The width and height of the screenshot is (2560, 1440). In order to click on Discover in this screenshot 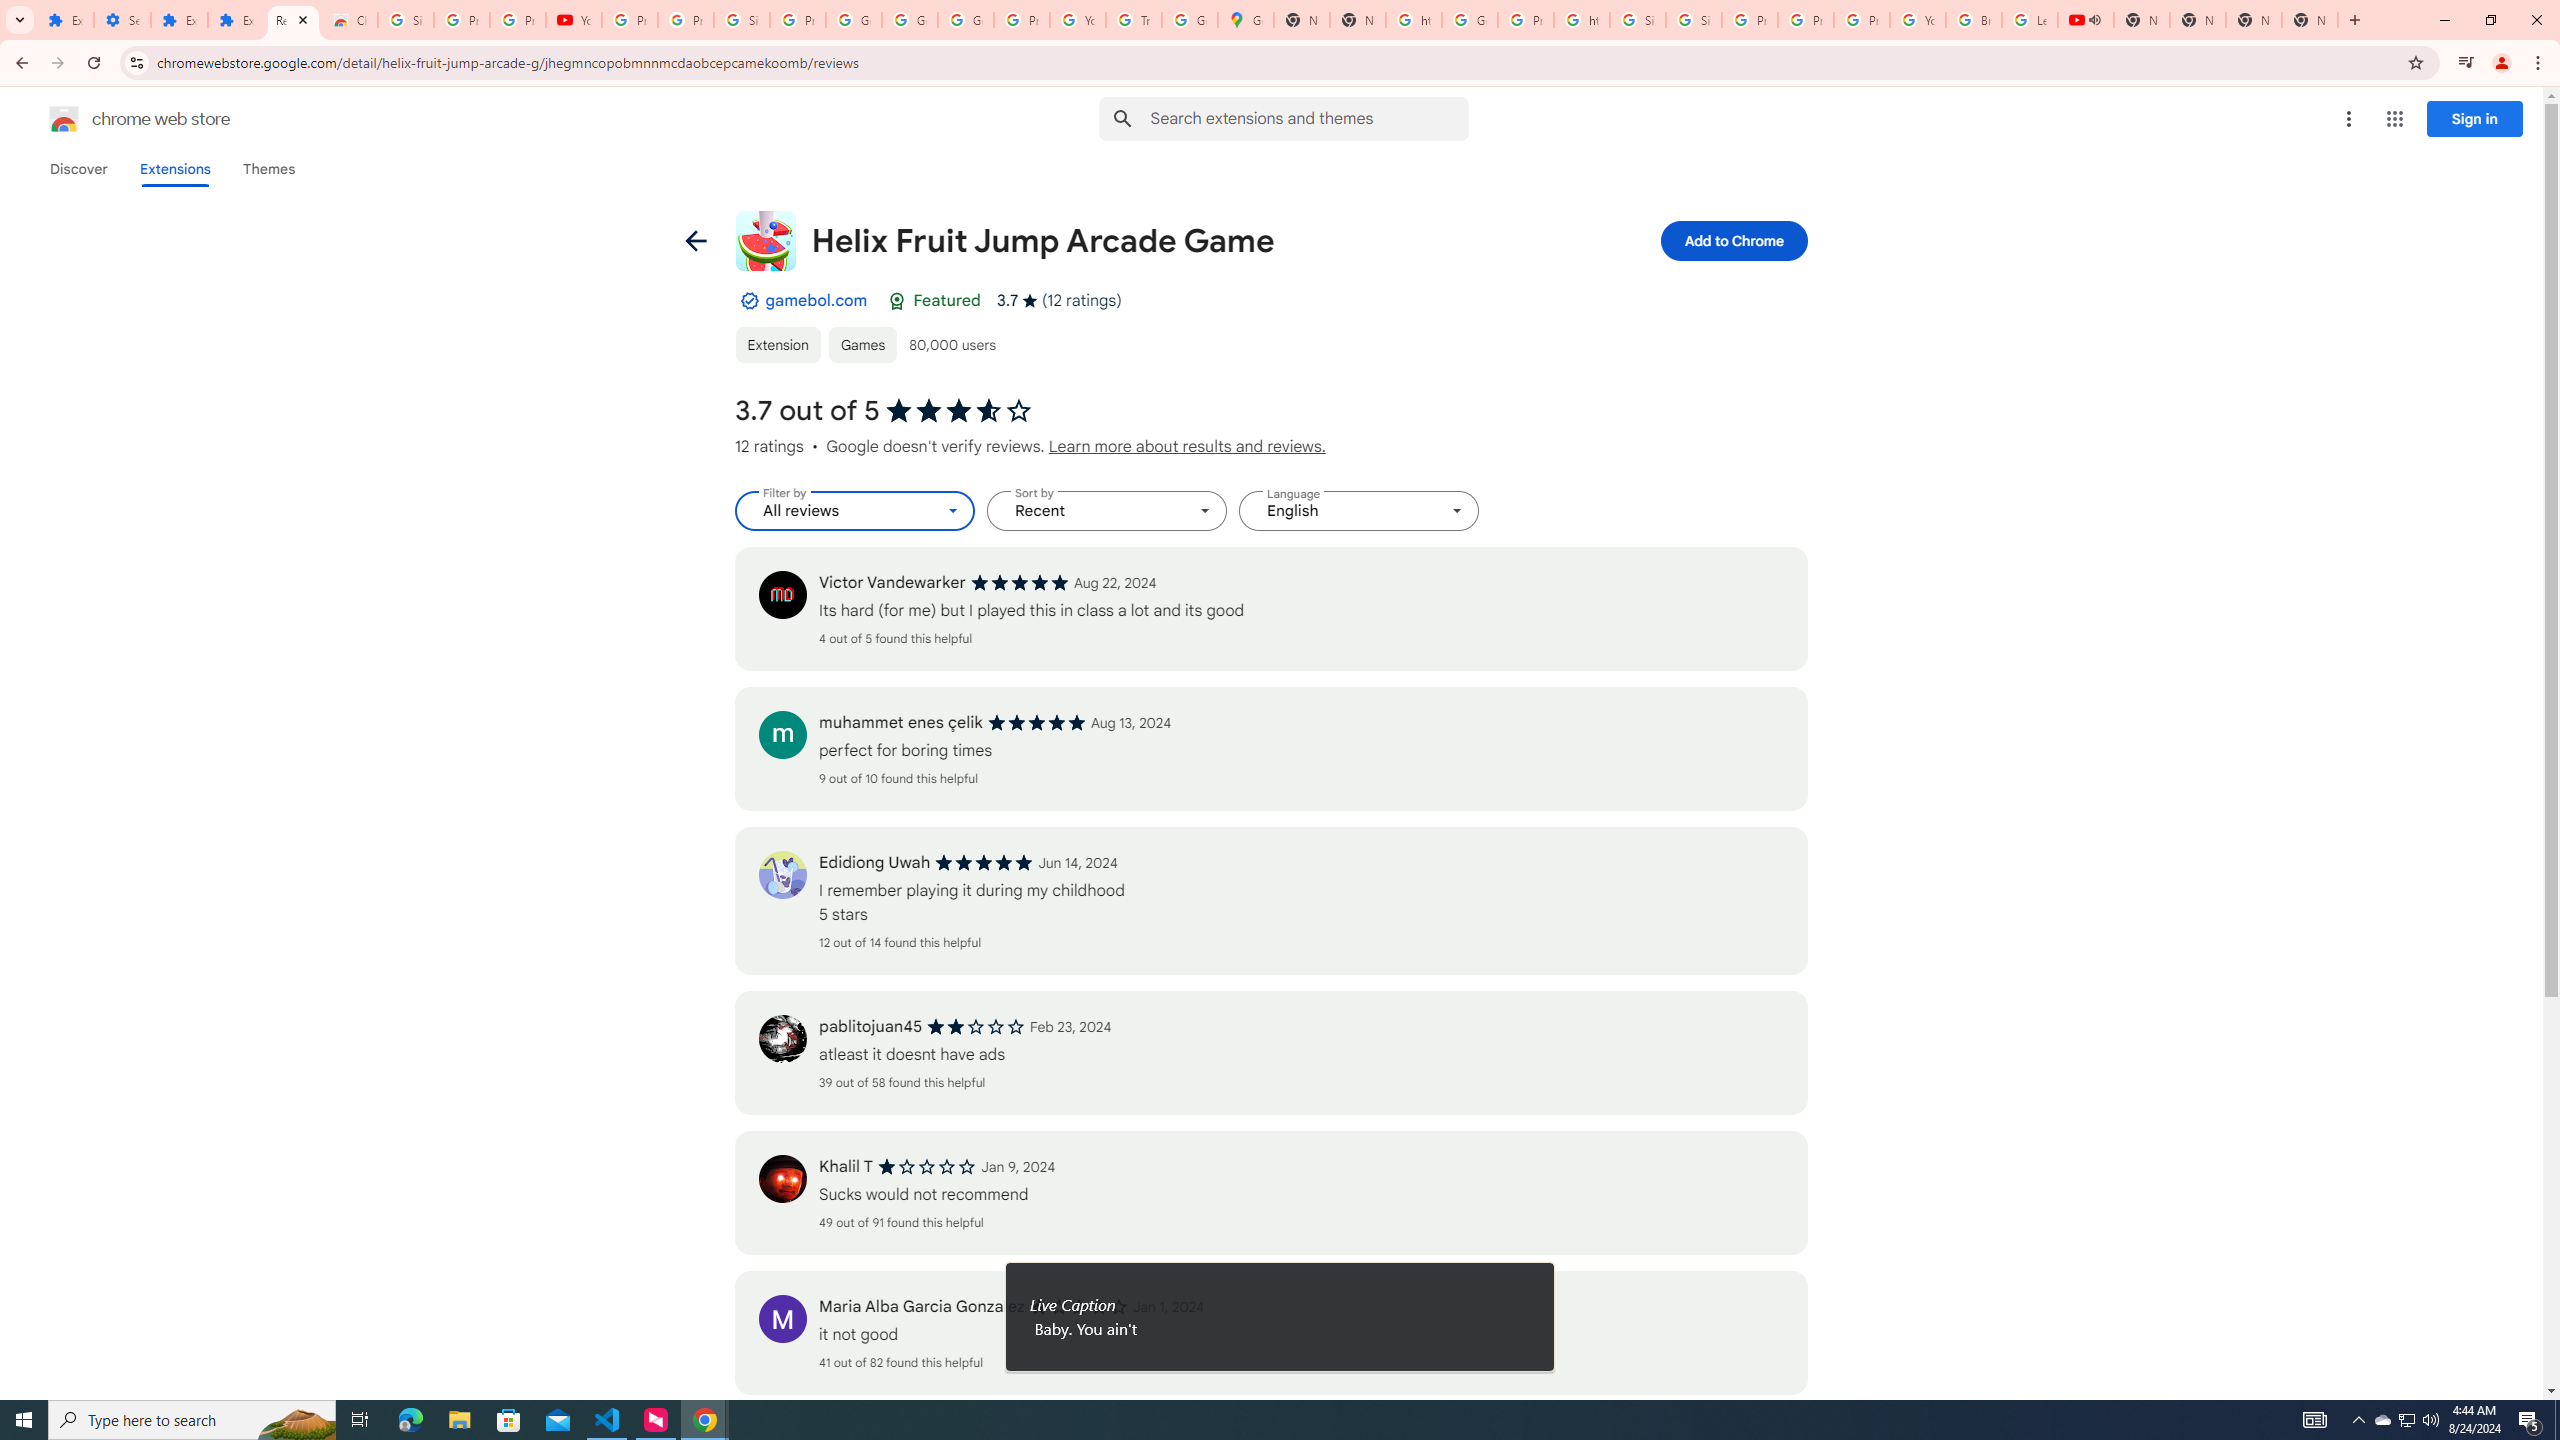, I will do `click(78, 169)`.